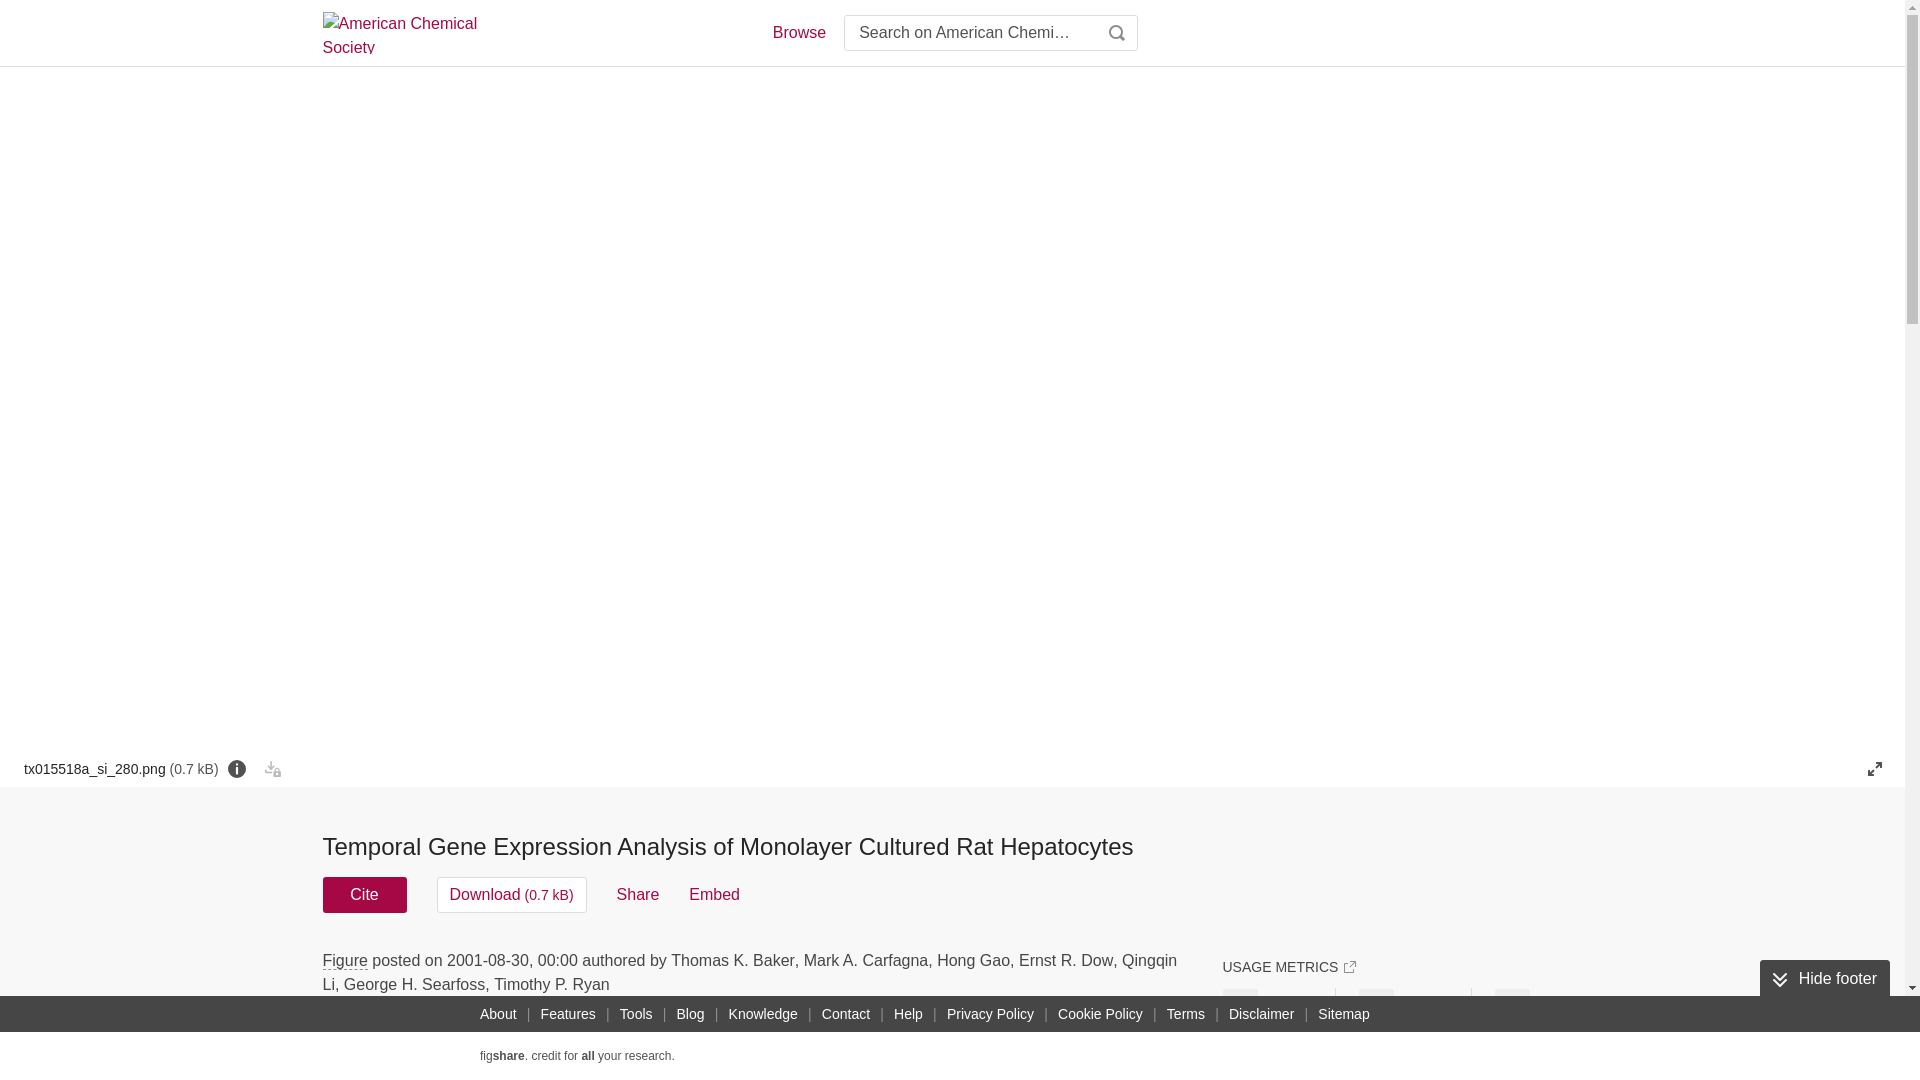  I want to click on Browse, so click(798, 32).